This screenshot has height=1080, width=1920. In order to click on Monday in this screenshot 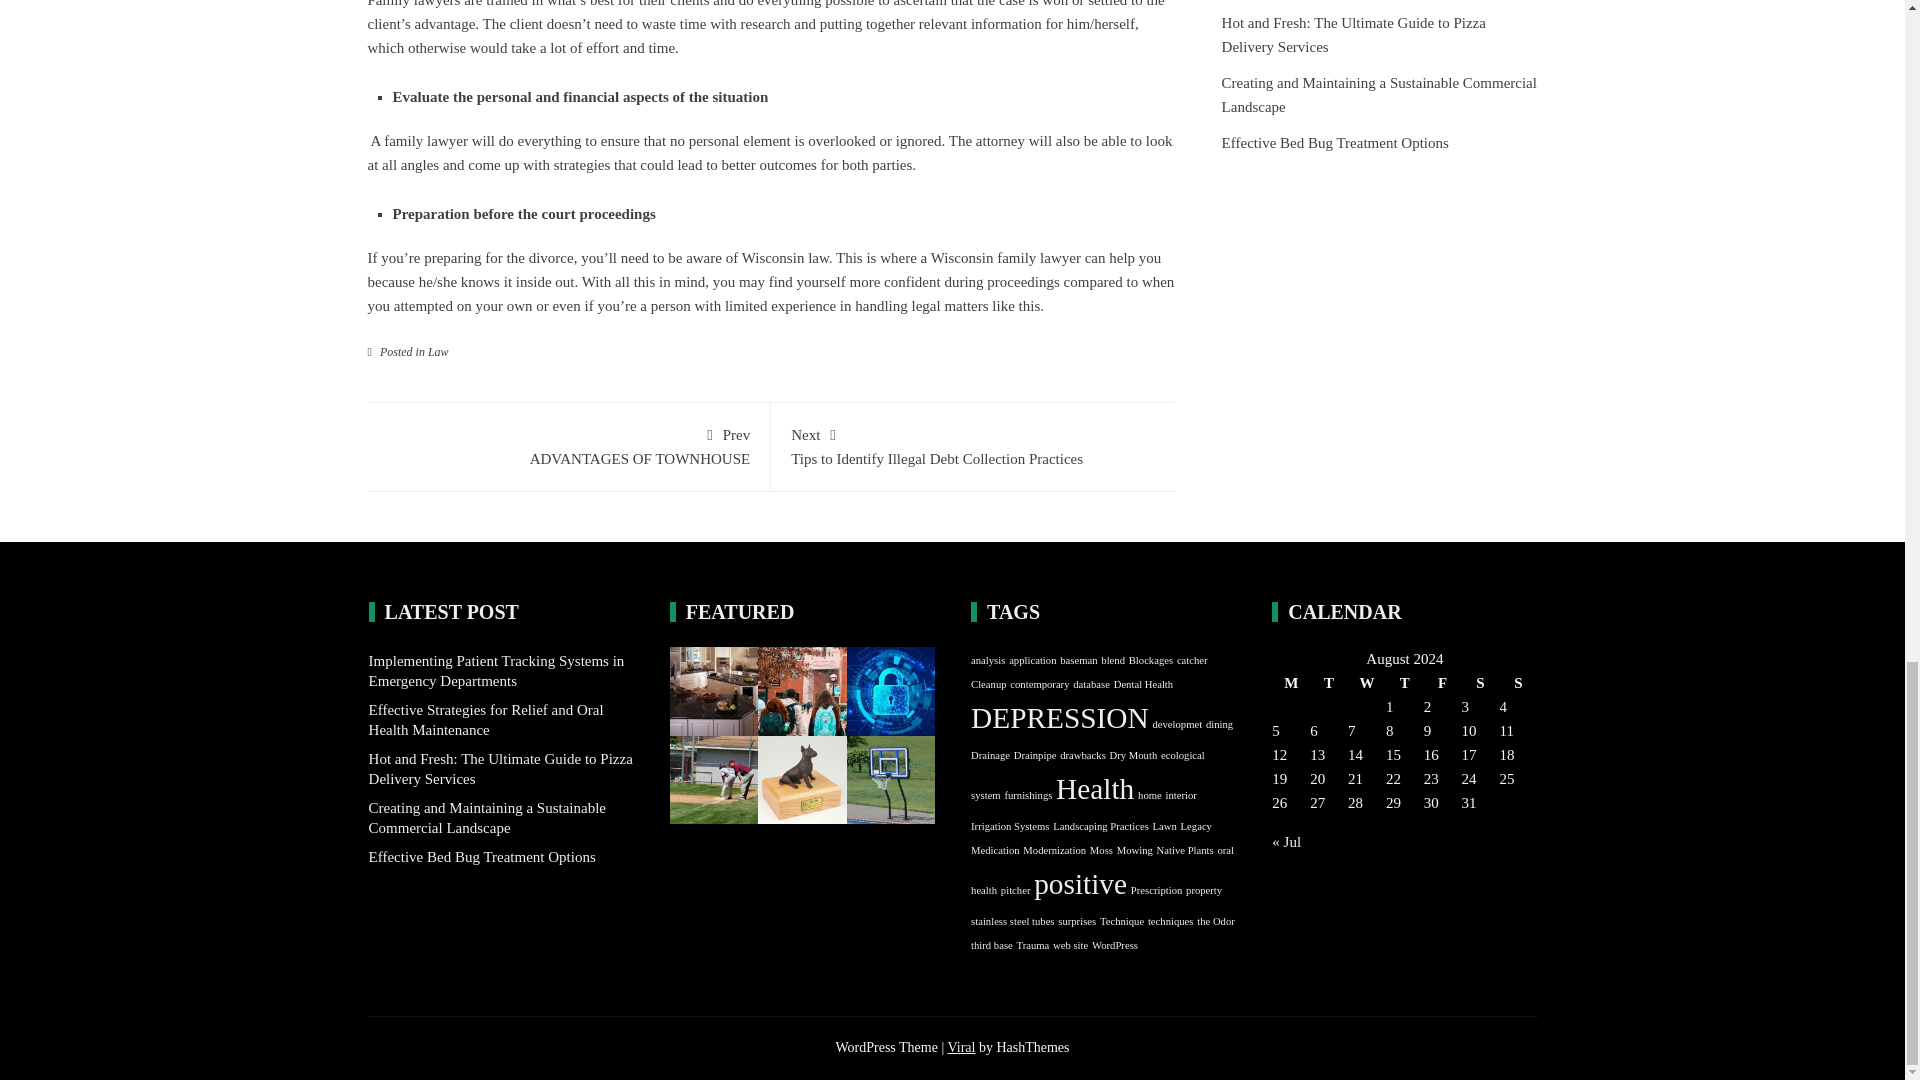, I will do `click(1290, 682)`.